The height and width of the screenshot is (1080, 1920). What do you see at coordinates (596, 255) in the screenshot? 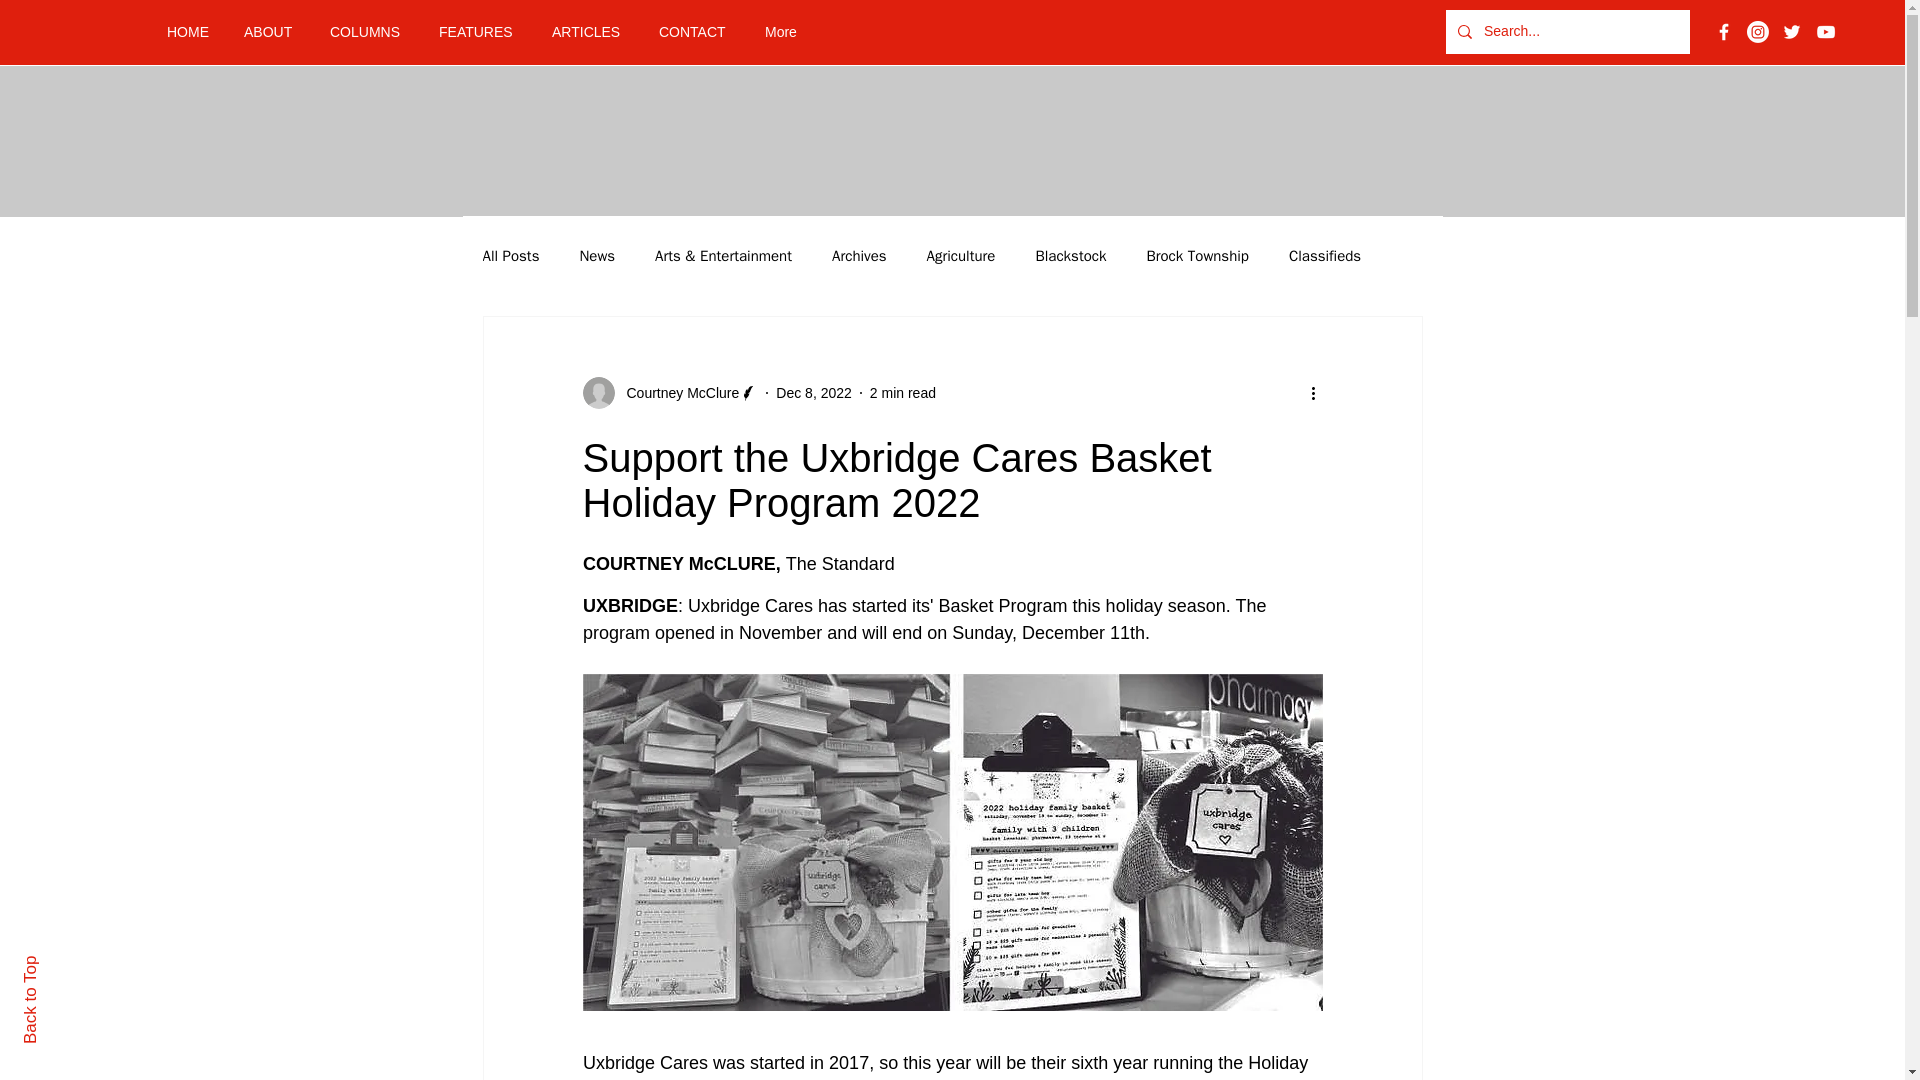
I see `News` at bounding box center [596, 255].